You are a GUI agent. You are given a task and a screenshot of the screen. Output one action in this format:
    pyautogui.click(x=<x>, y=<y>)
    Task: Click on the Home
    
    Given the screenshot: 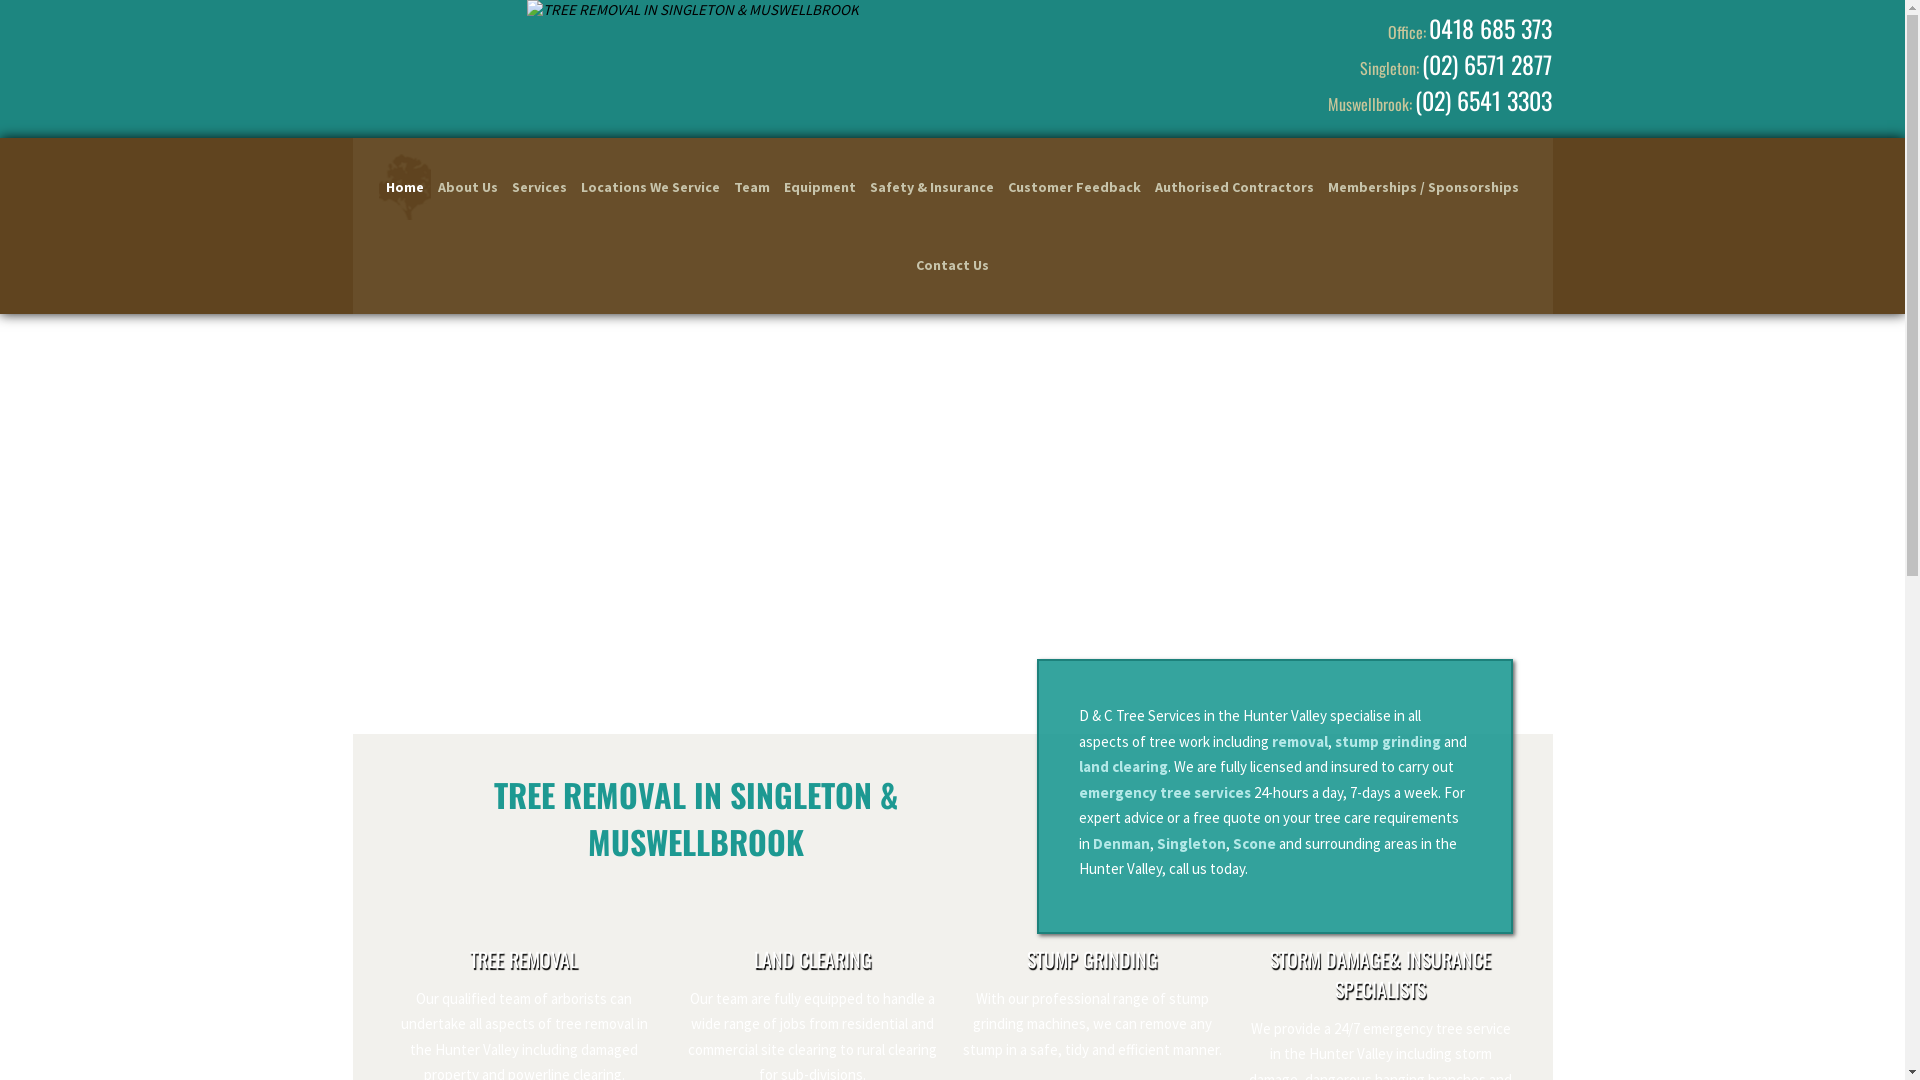 What is the action you would take?
    pyautogui.click(x=405, y=187)
    